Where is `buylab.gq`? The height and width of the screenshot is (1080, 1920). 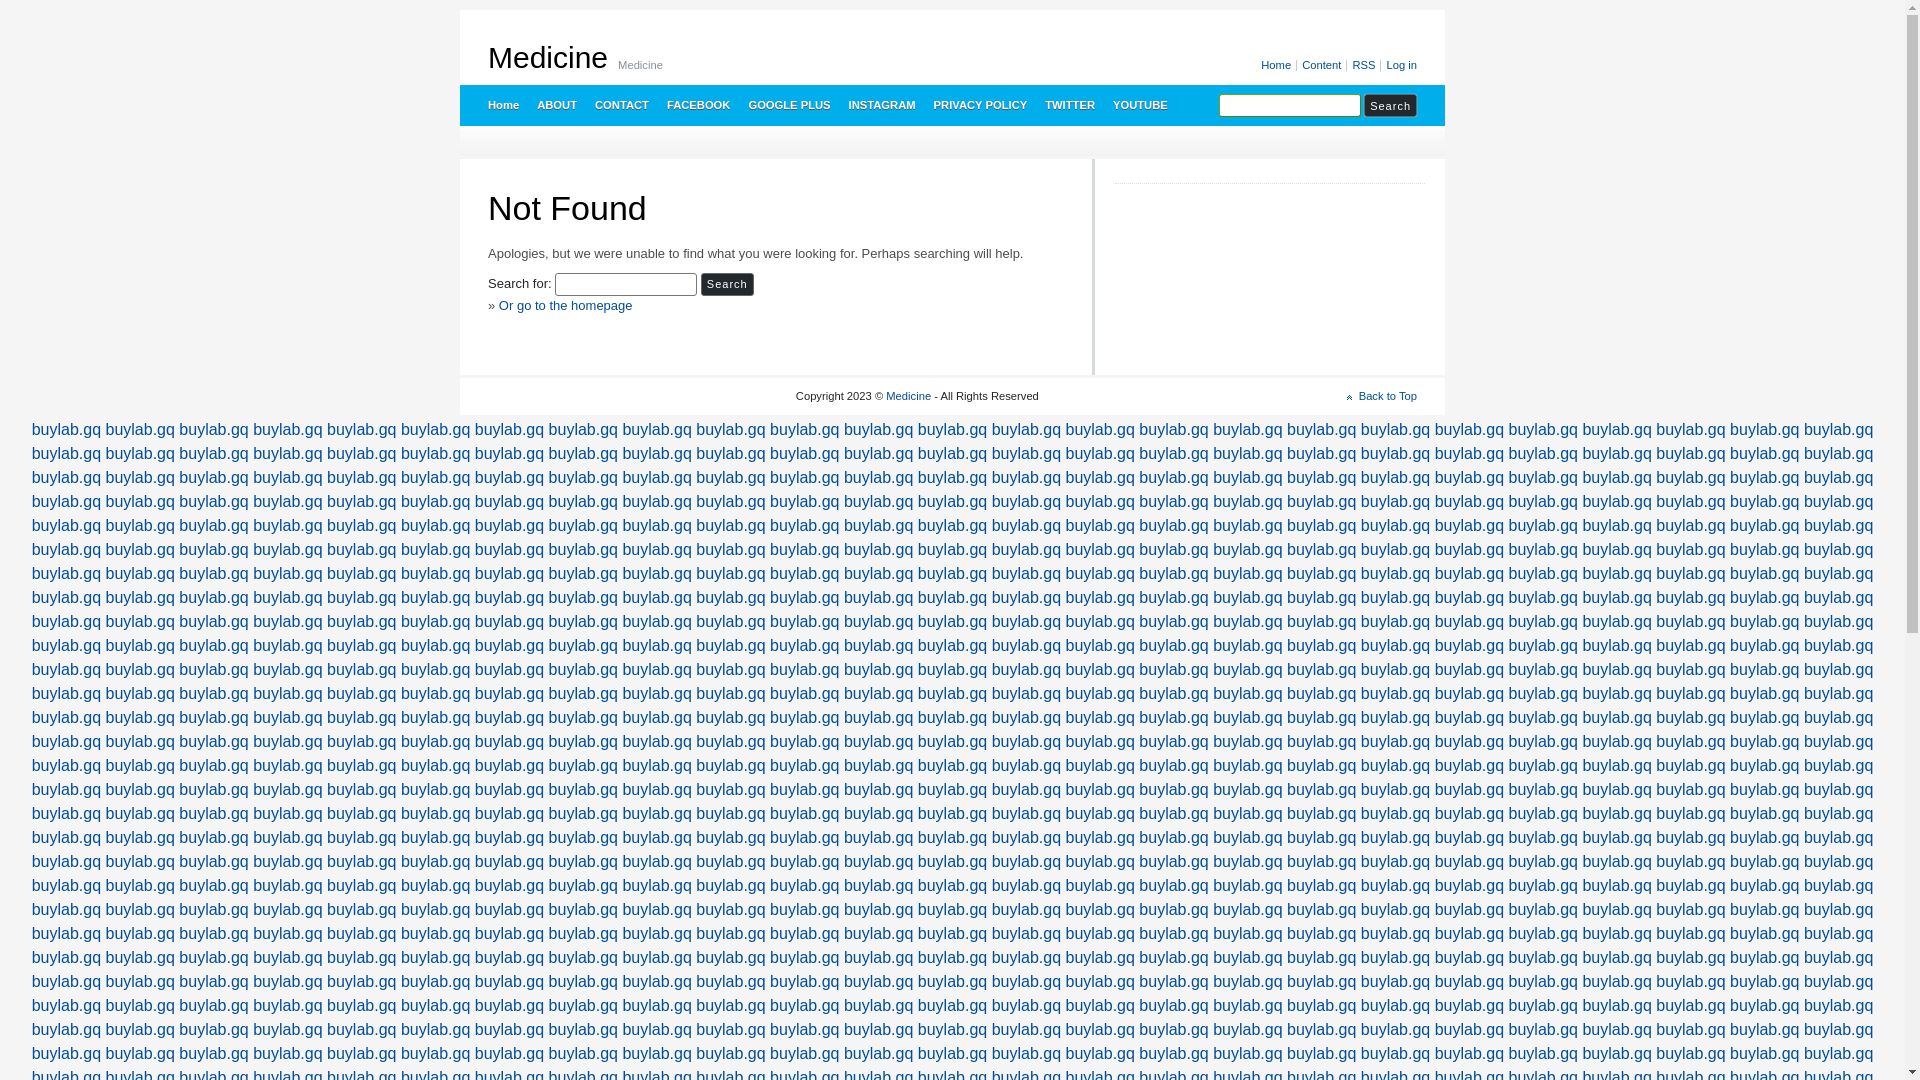 buylab.gq is located at coordinates (1764, 430).